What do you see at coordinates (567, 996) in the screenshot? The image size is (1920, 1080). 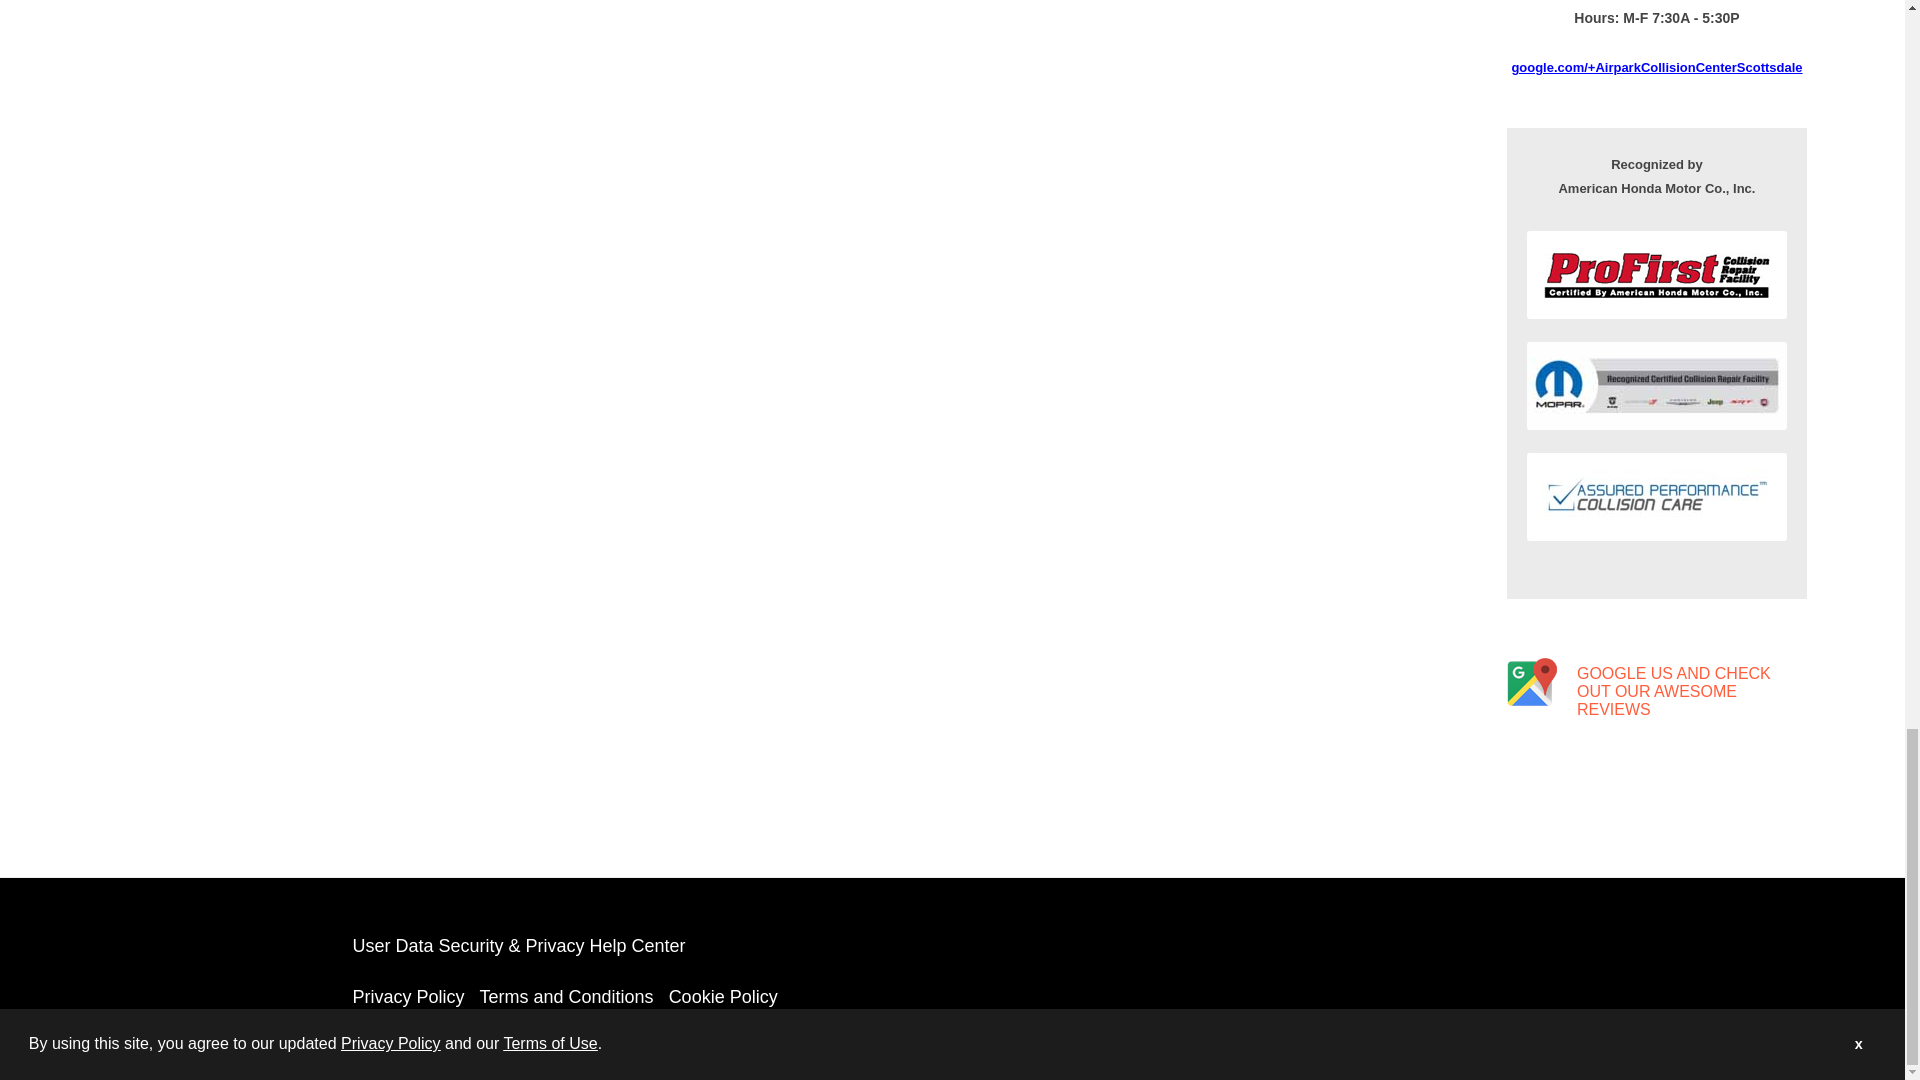 I see `Terms and Conditions` at bounding box center [567, 996].